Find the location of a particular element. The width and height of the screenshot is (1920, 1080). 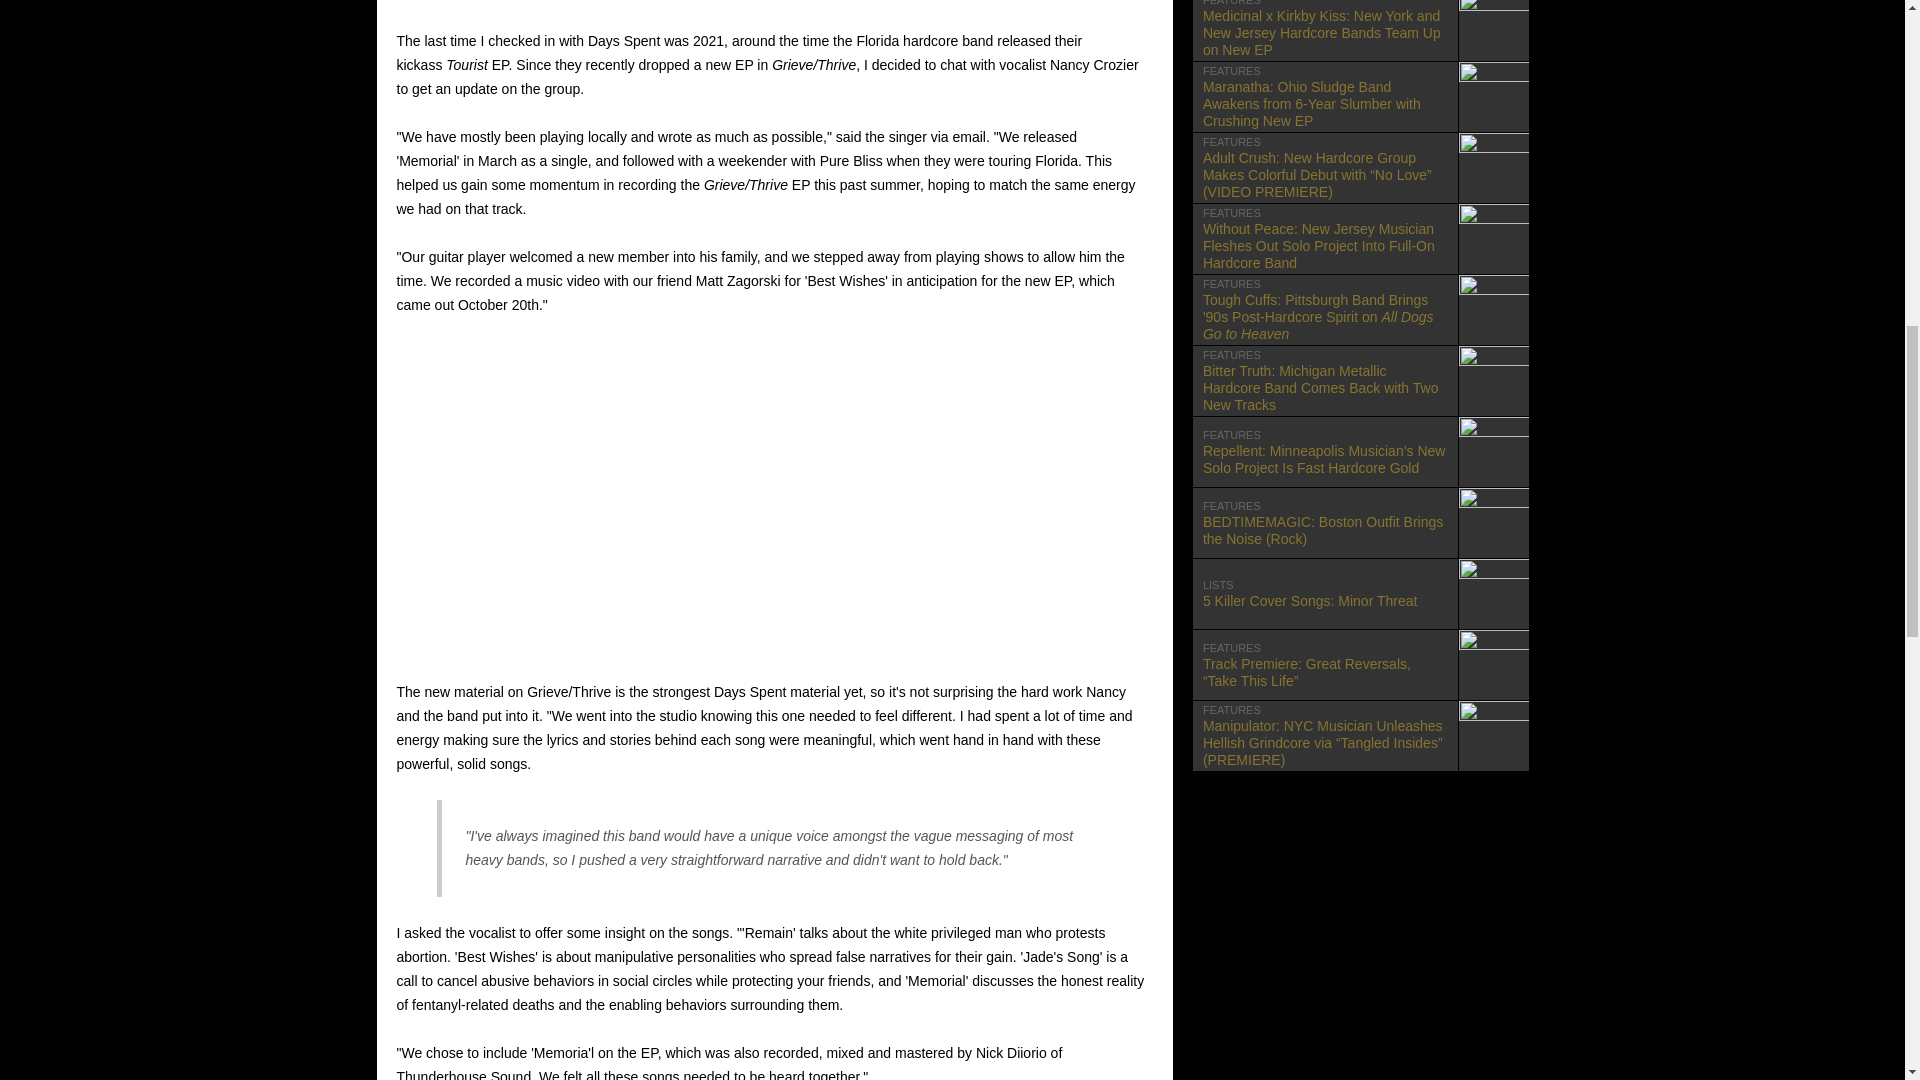

YouTube video player is located at coordinates (1360, 594).